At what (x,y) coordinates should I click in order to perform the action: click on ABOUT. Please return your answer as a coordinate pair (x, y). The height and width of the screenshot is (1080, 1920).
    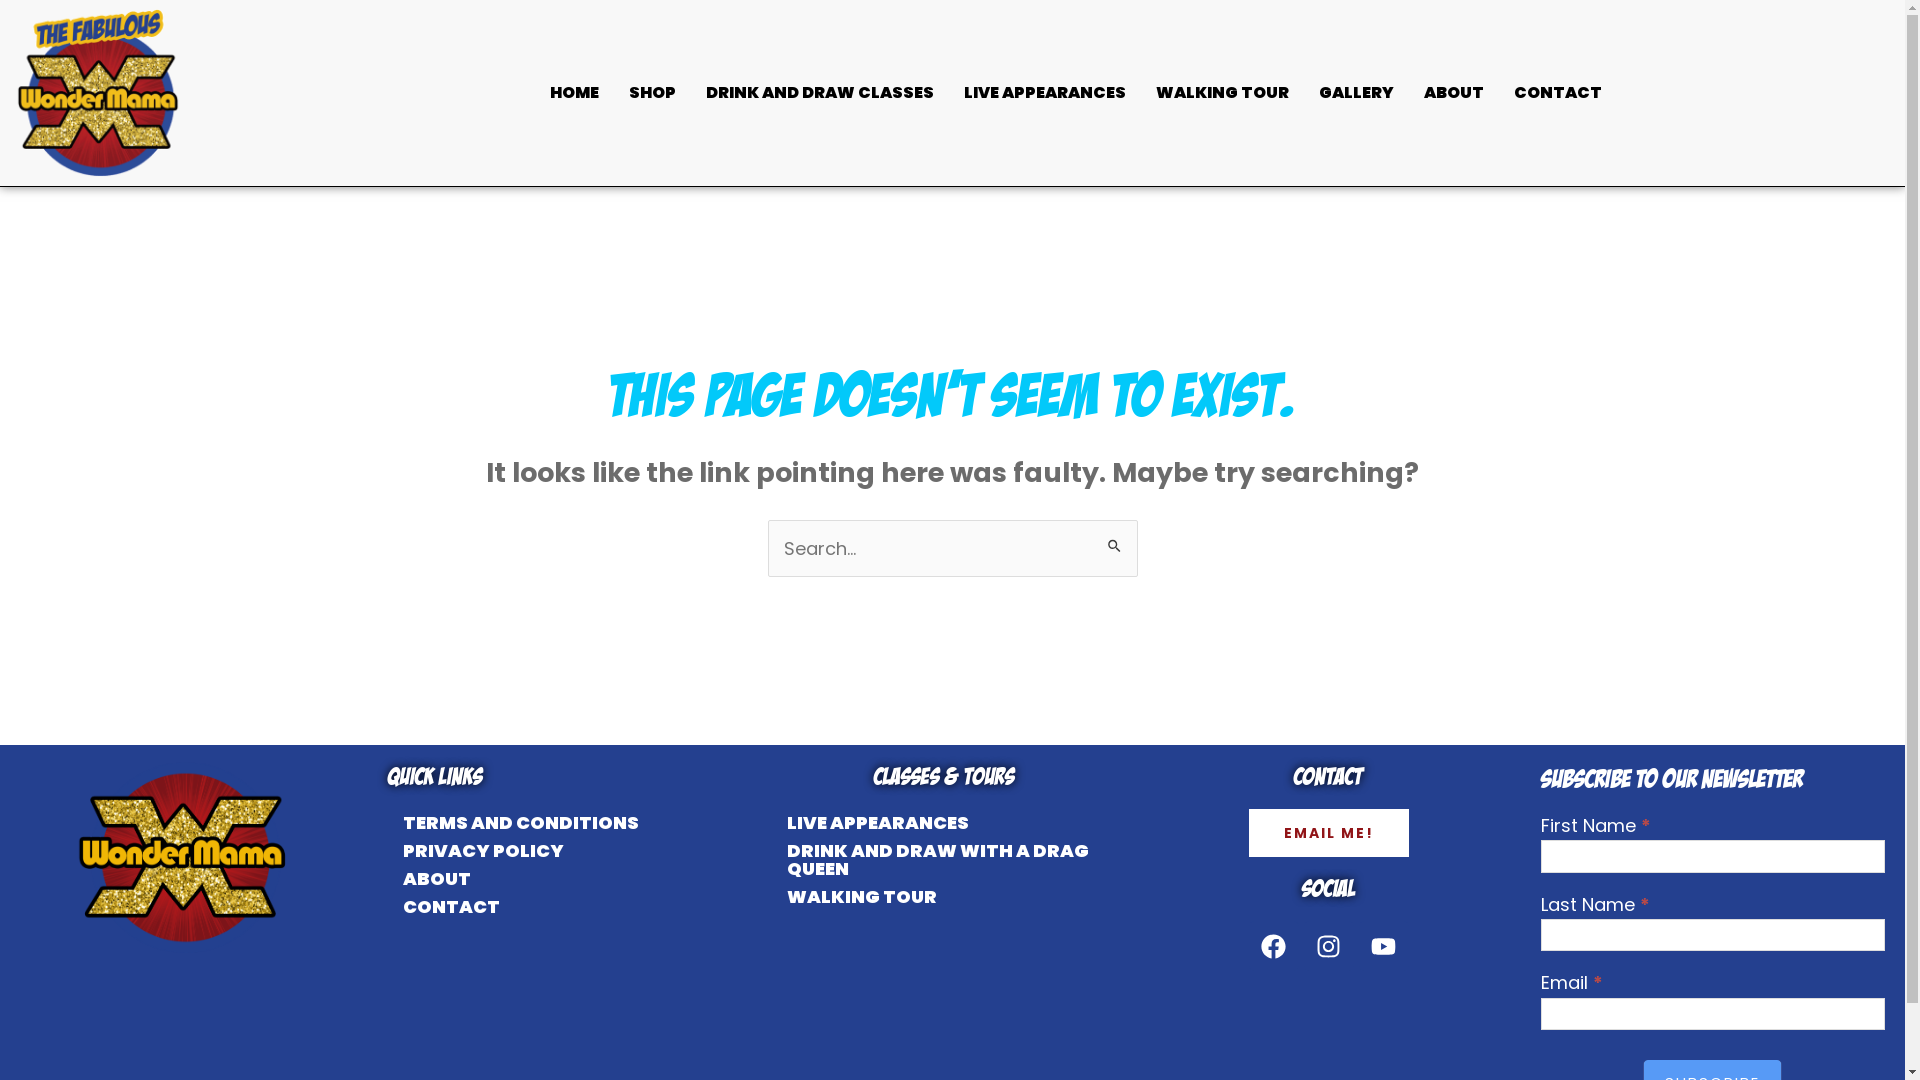
    Looking at the image, I should click on (1454, 93).